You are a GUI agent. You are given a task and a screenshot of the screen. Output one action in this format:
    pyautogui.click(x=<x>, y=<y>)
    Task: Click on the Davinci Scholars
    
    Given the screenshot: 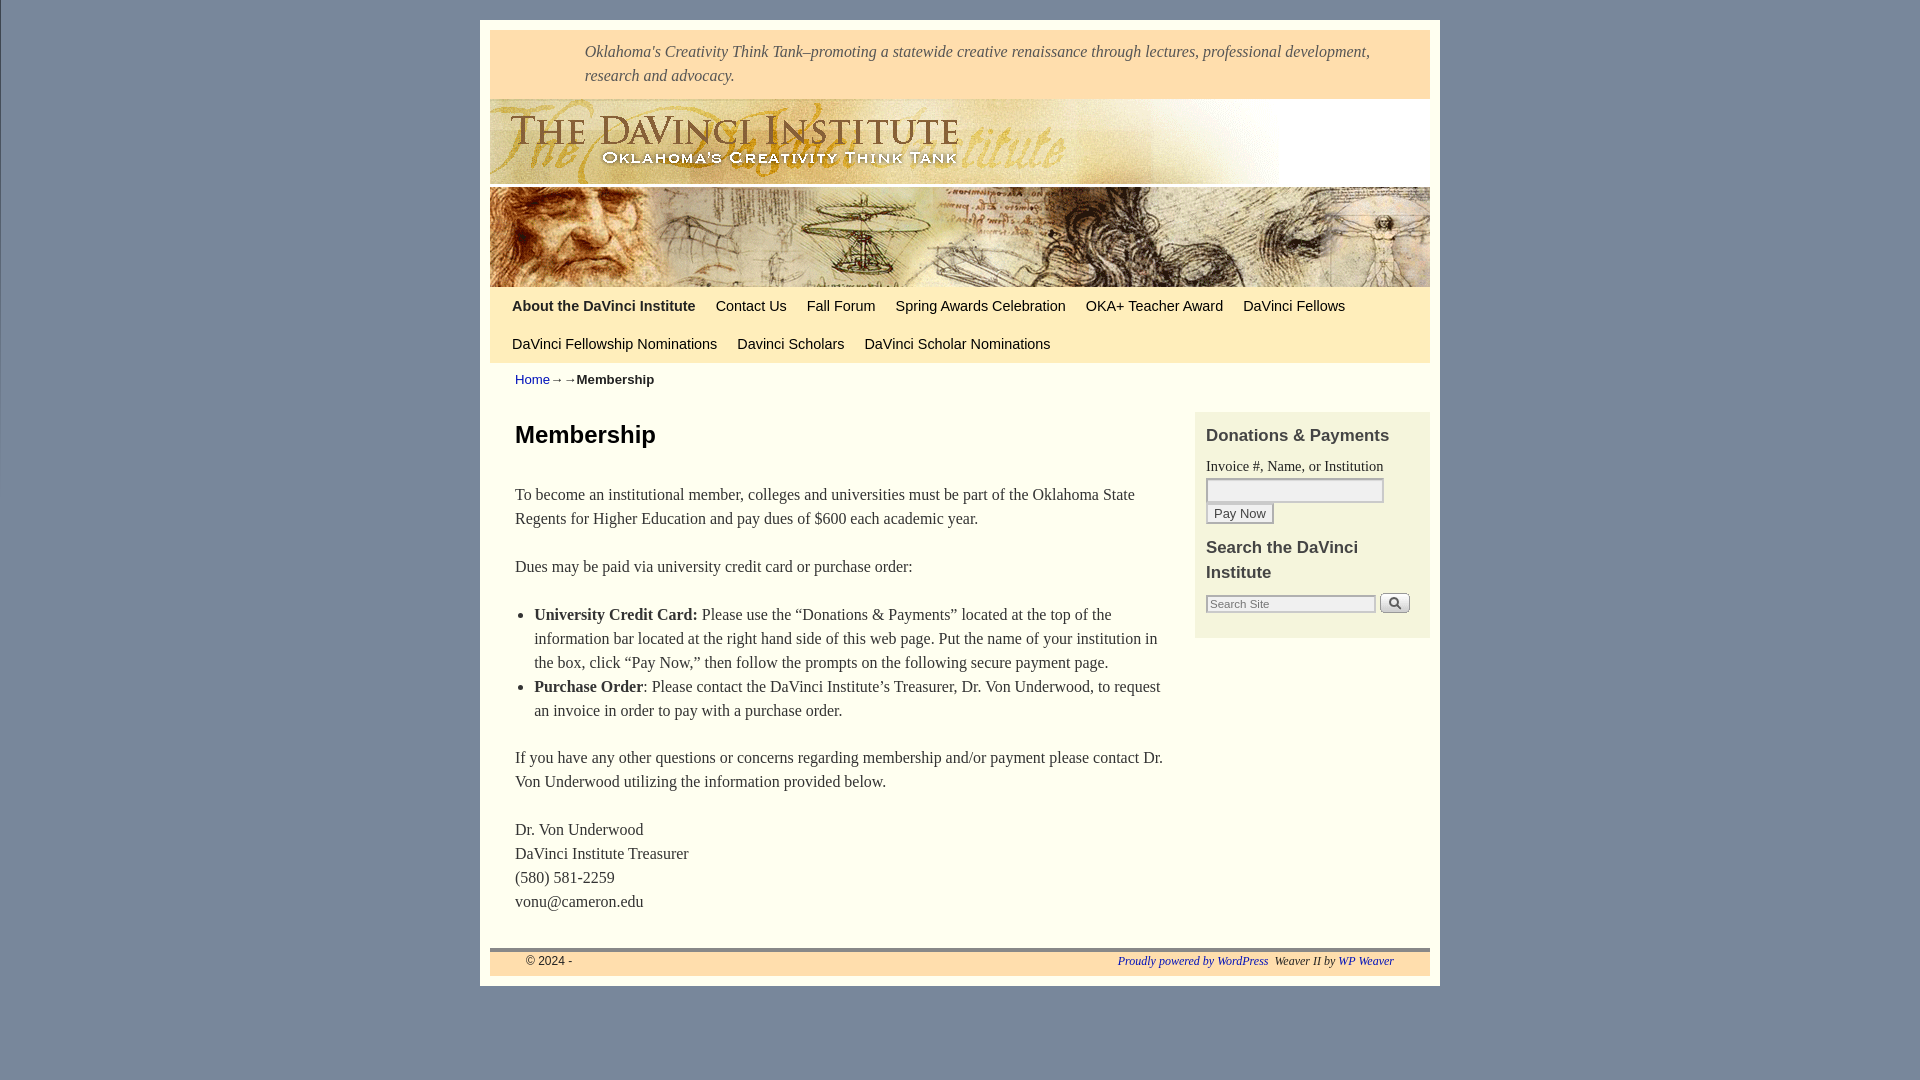 What is the action you would take?
    pyautogui.click(x=790, y=344)
    